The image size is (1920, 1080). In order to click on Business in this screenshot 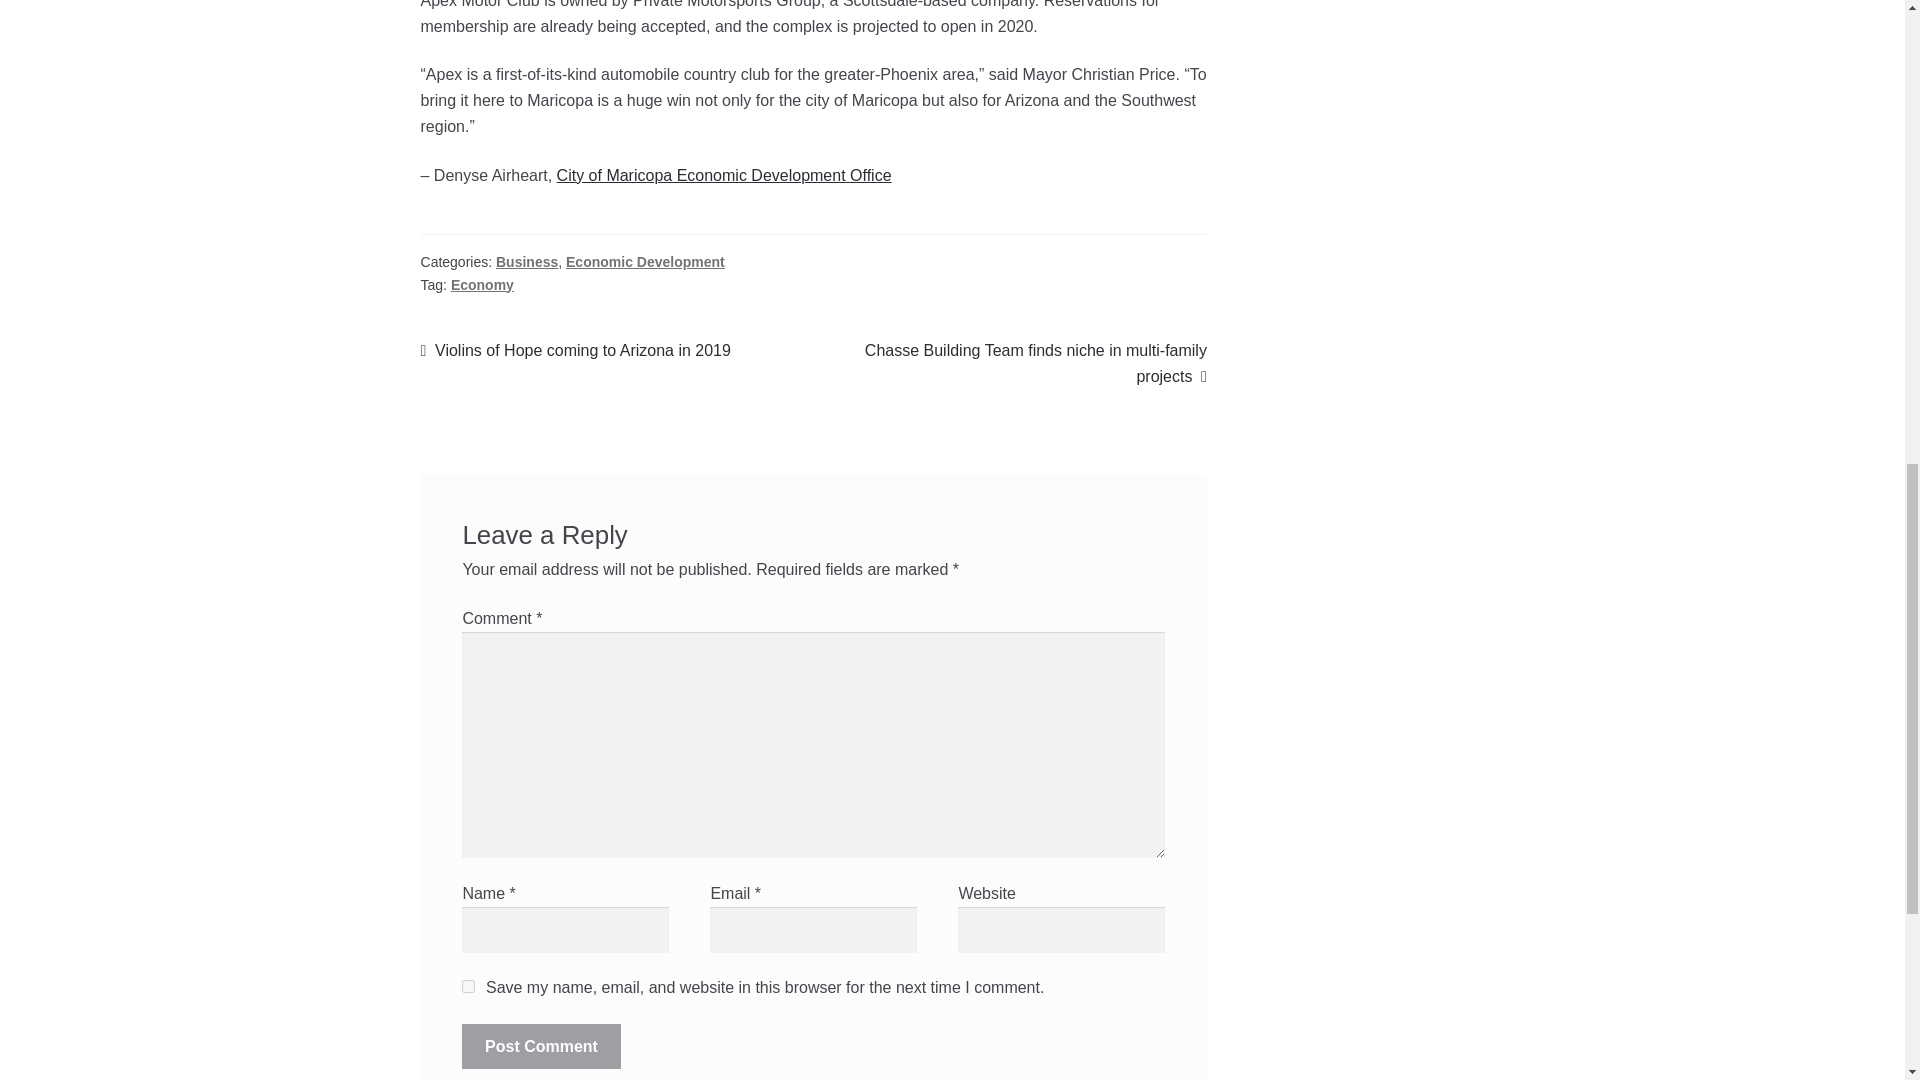, I will do `click(576, 350)`.